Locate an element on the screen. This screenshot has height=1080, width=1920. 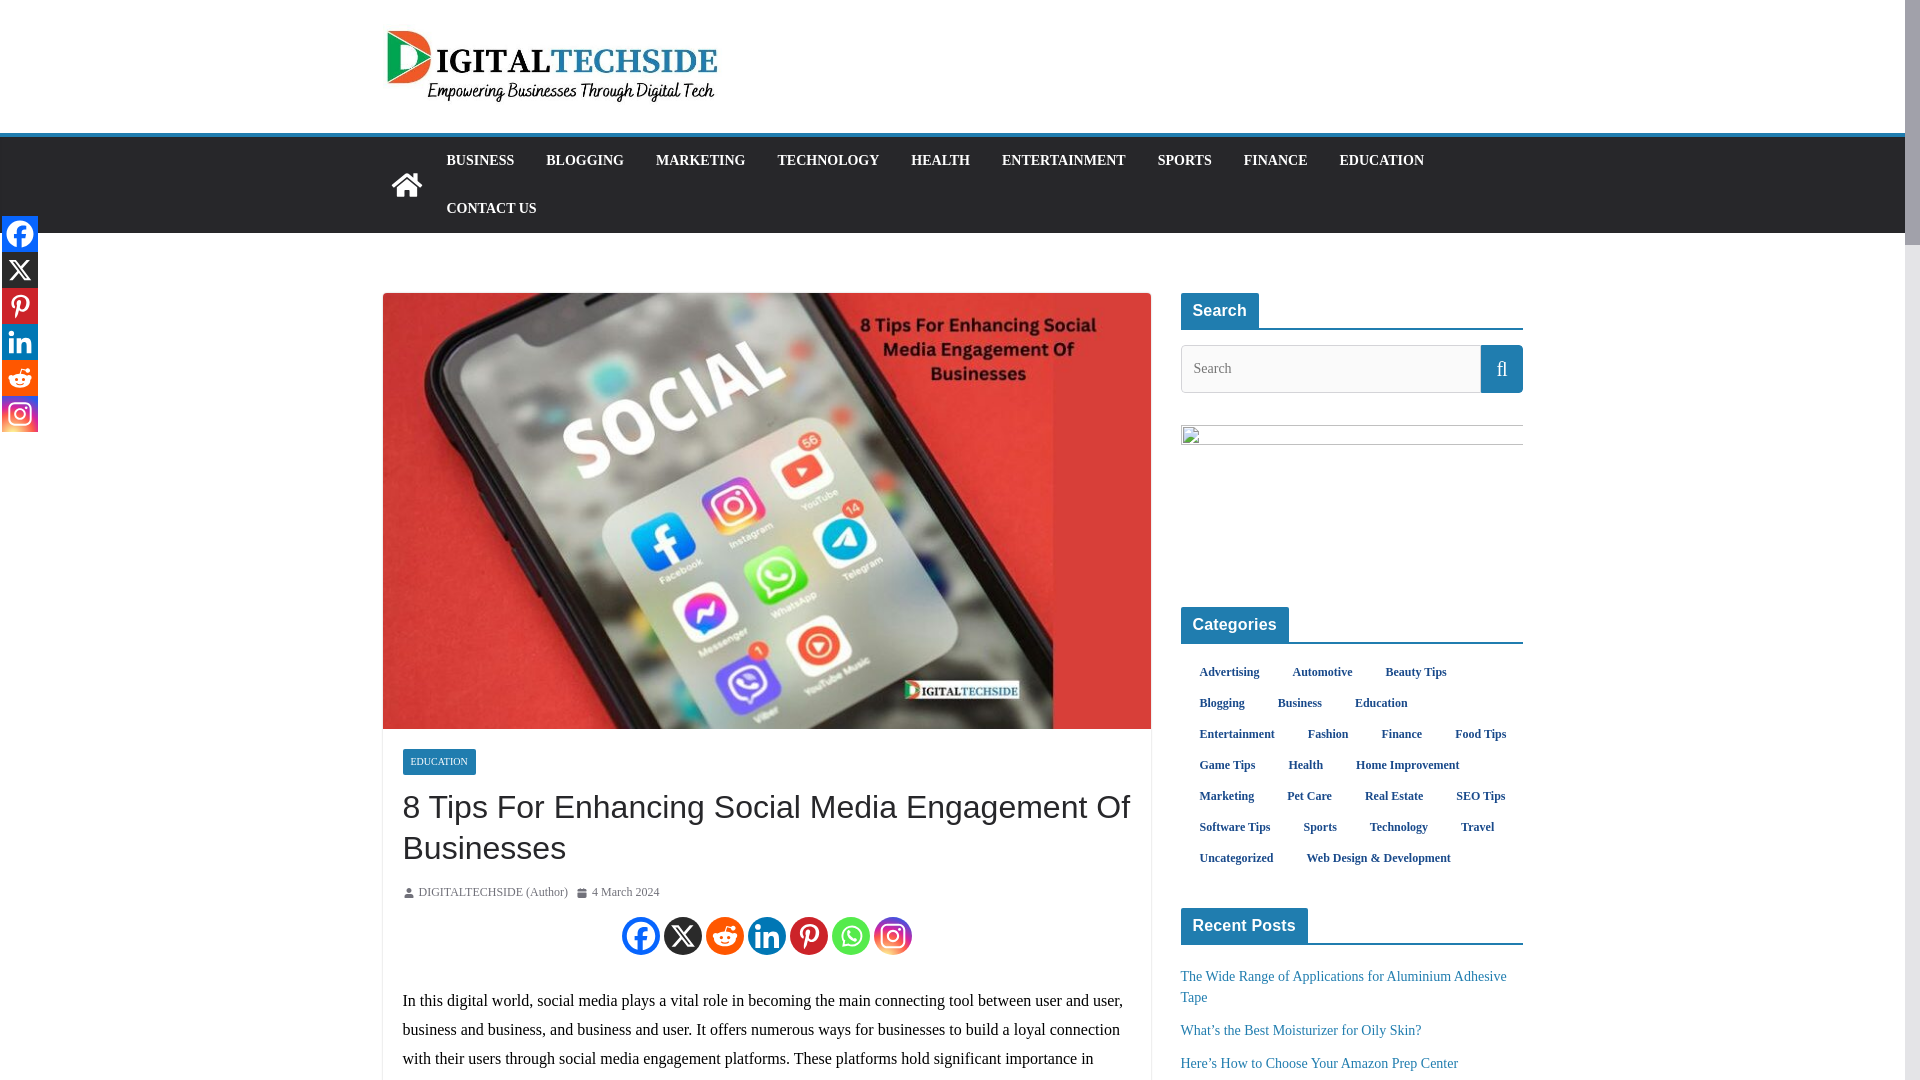
Facebook is located at coordinates (641, 935).